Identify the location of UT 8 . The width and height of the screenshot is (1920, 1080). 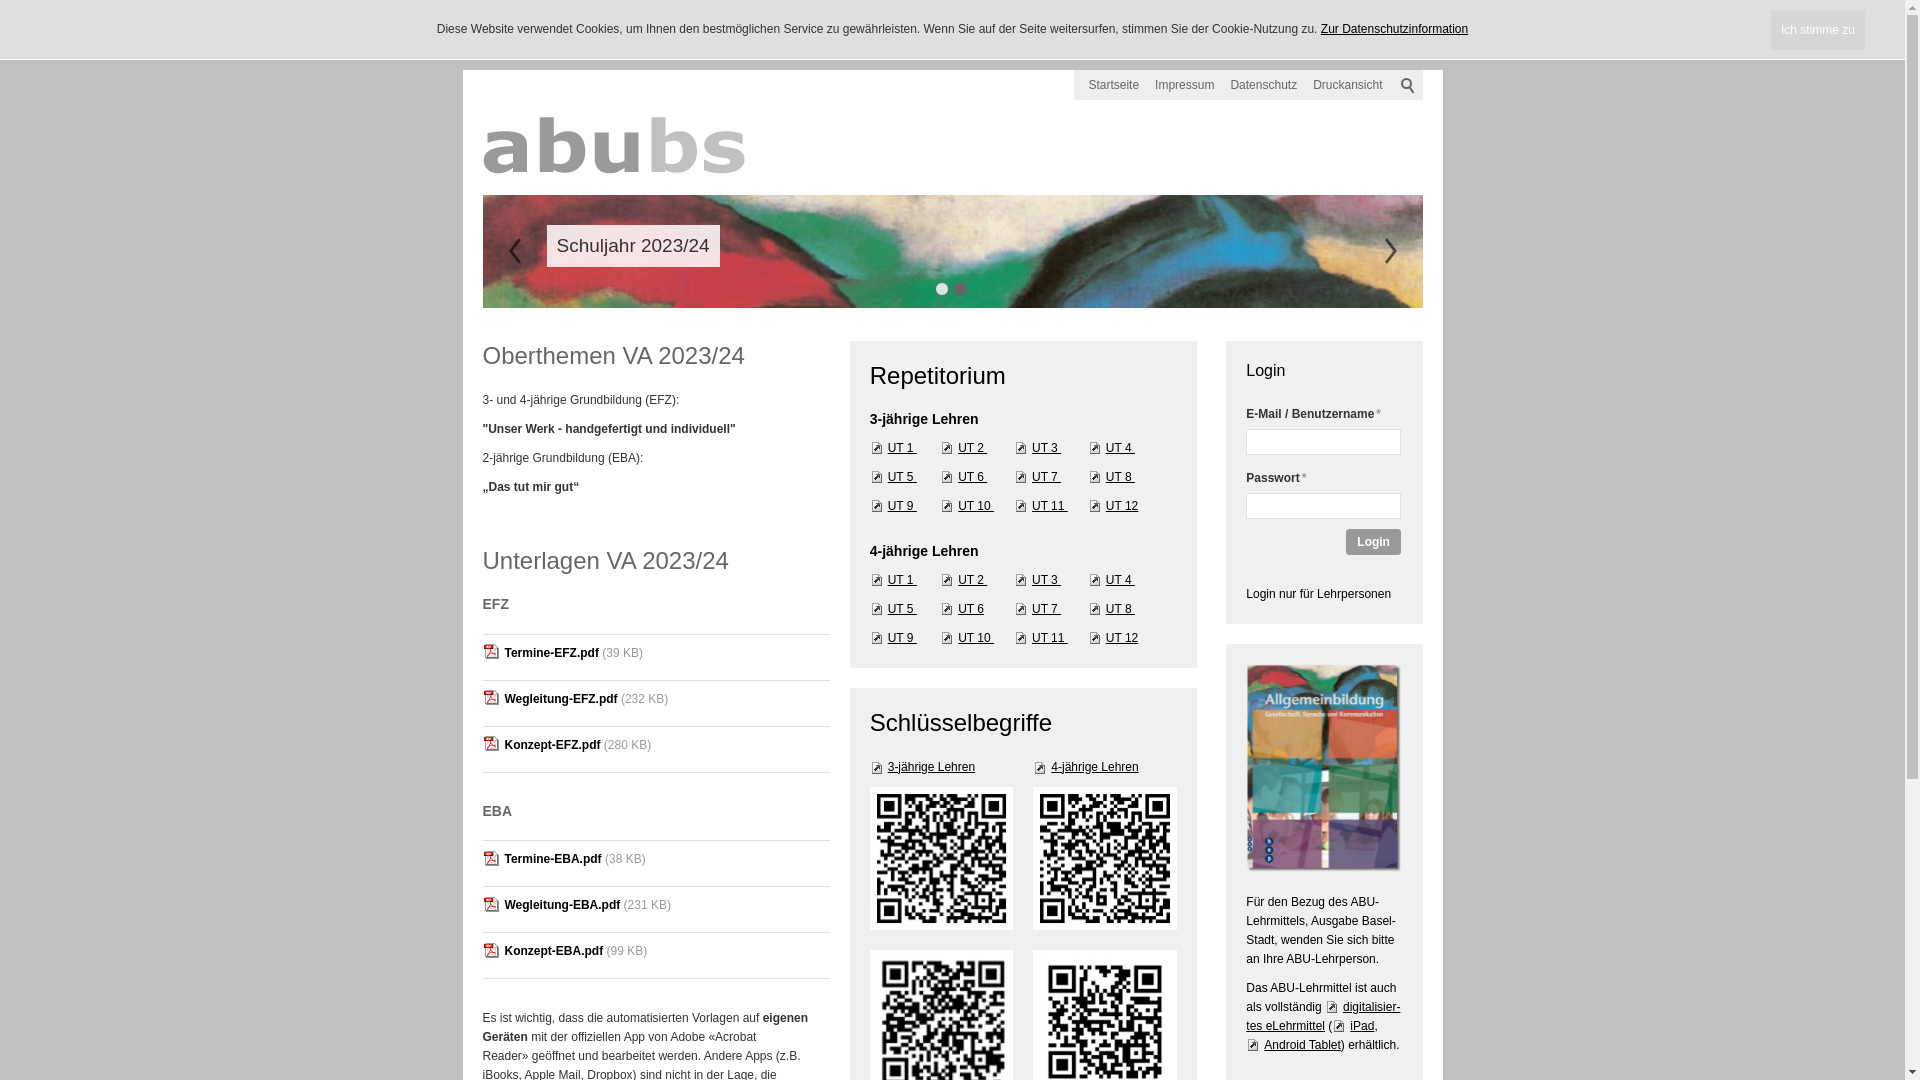
(1112, 609).